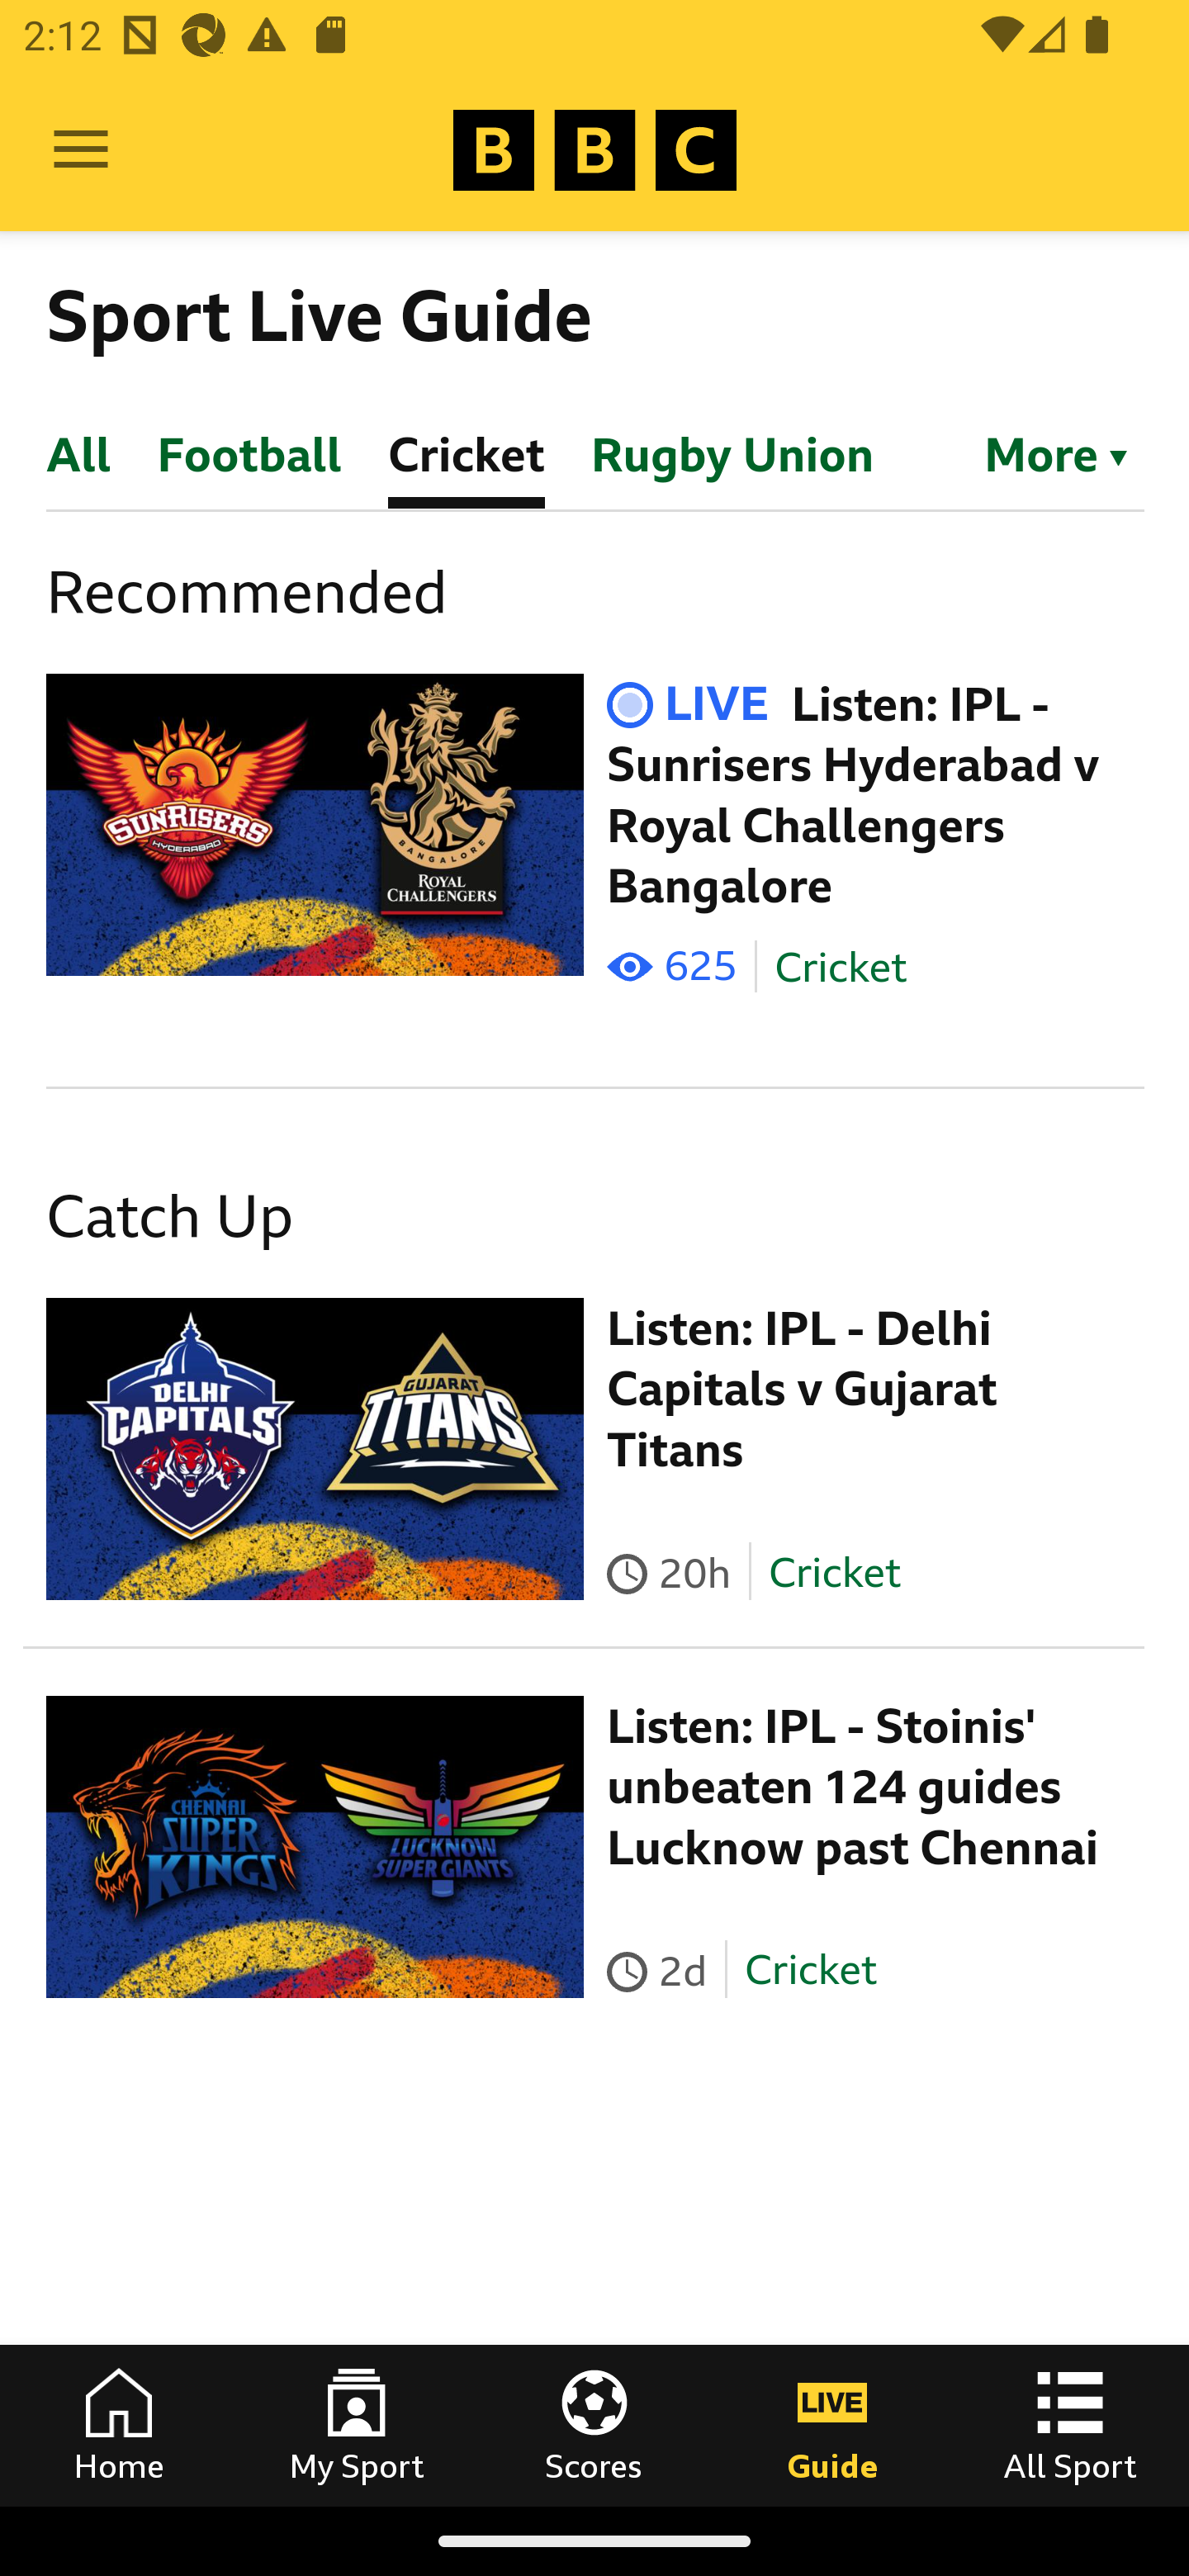 This screenshot has height=2576, width=1189. Describe the element at coordinates (119, 2425) in the screenshot. I see `Home` at that location.